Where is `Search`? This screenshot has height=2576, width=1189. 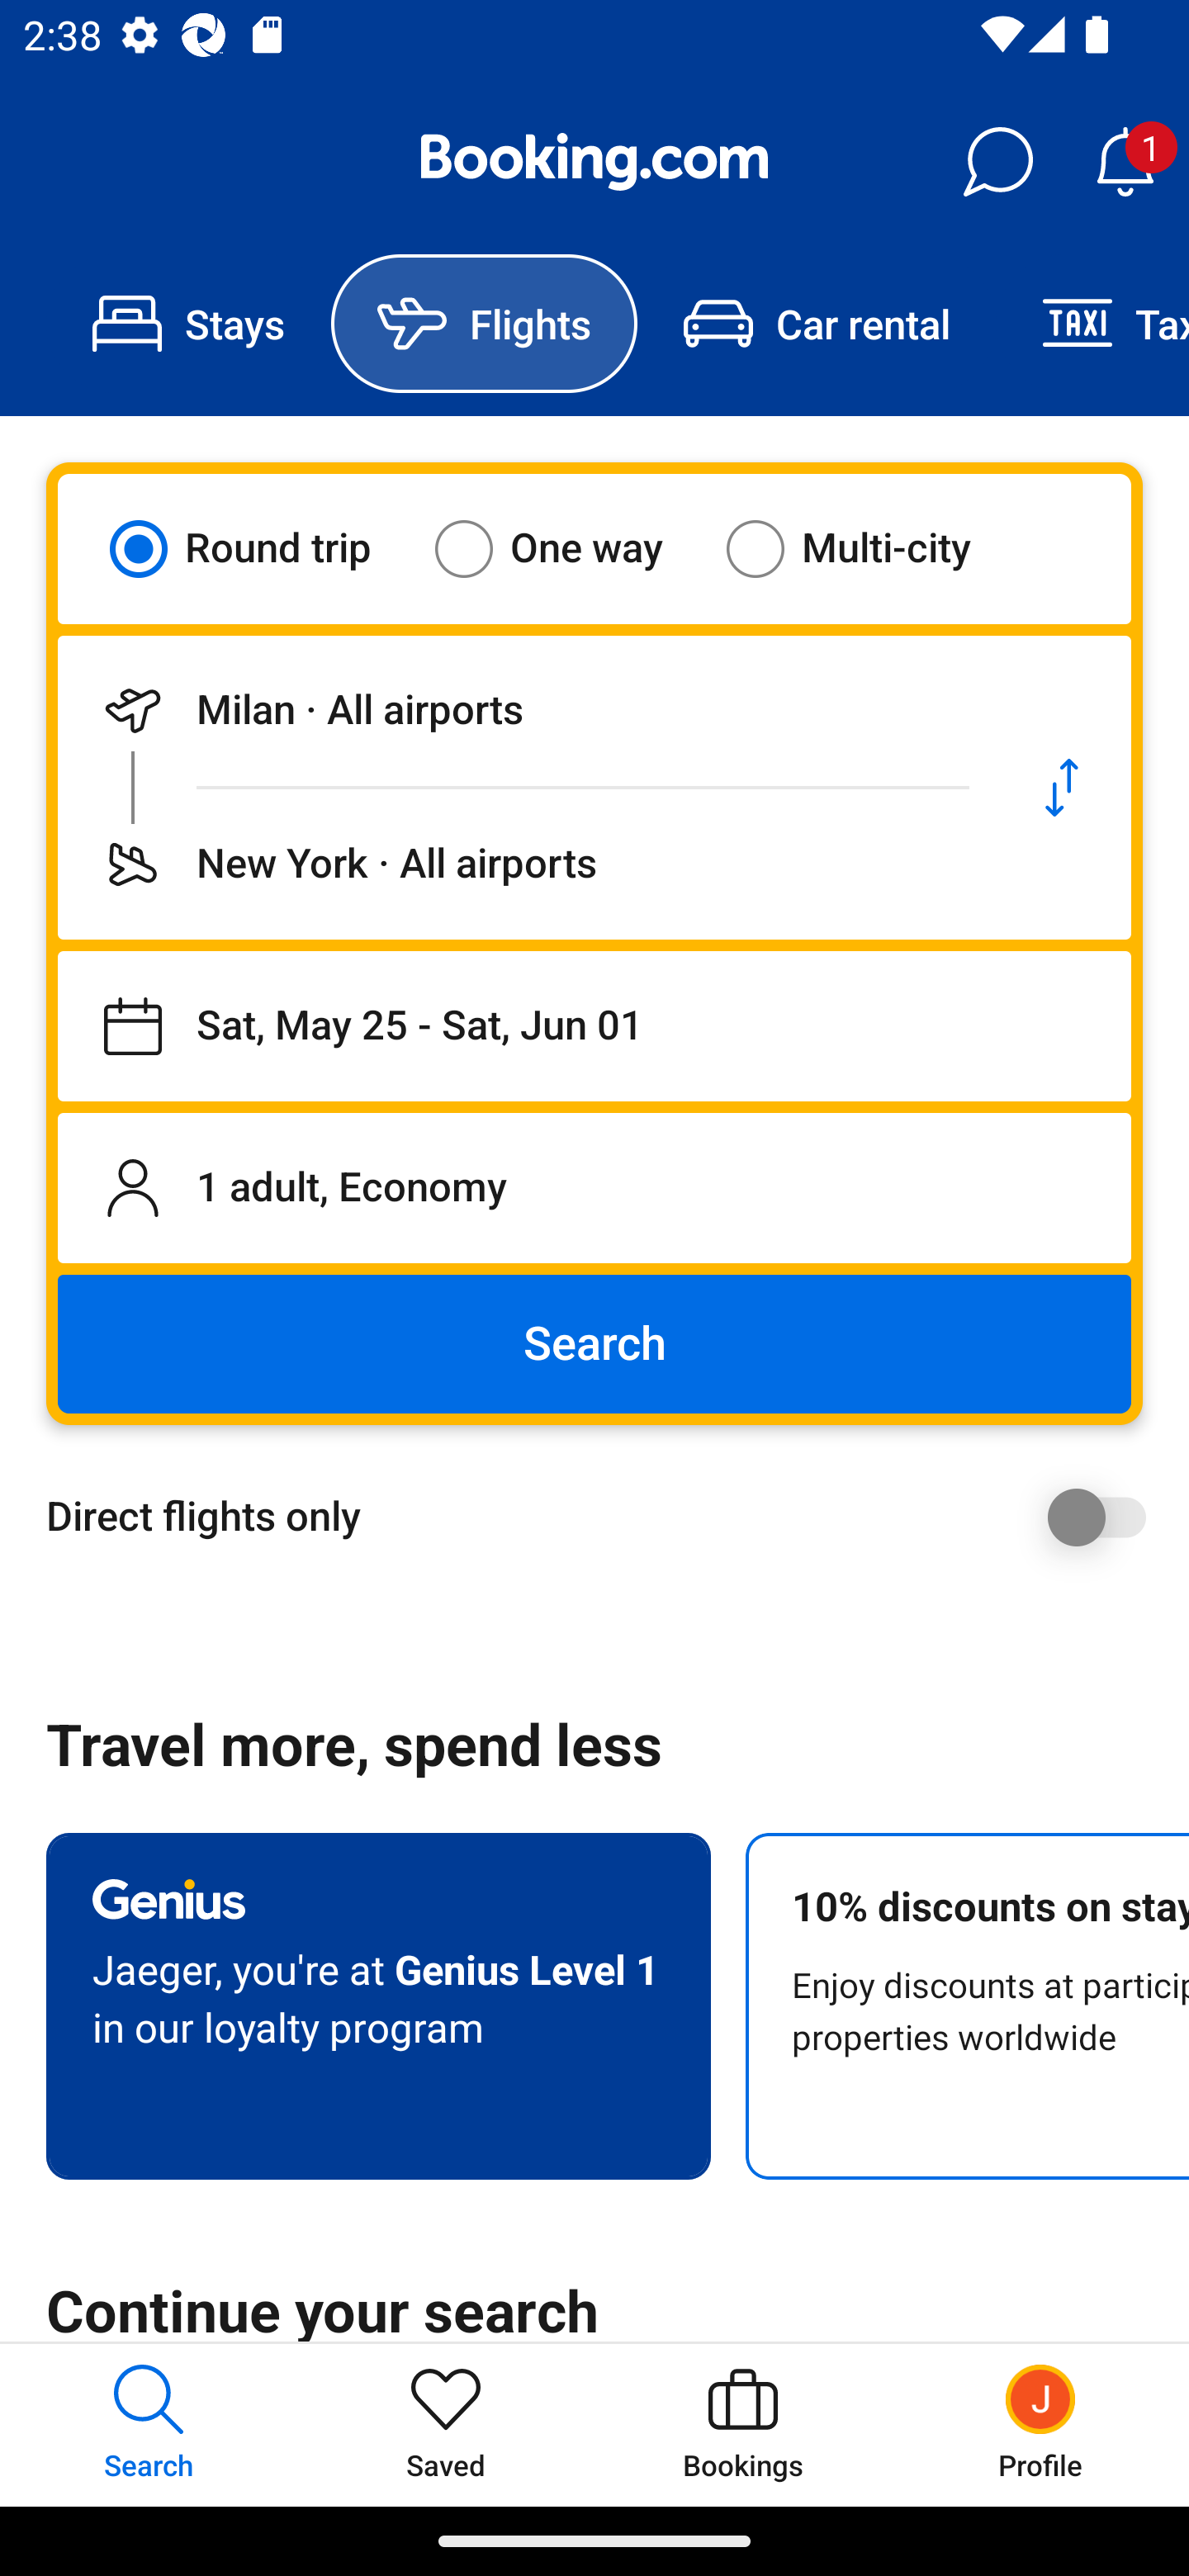
Search is located at coordinates (594, 1344).